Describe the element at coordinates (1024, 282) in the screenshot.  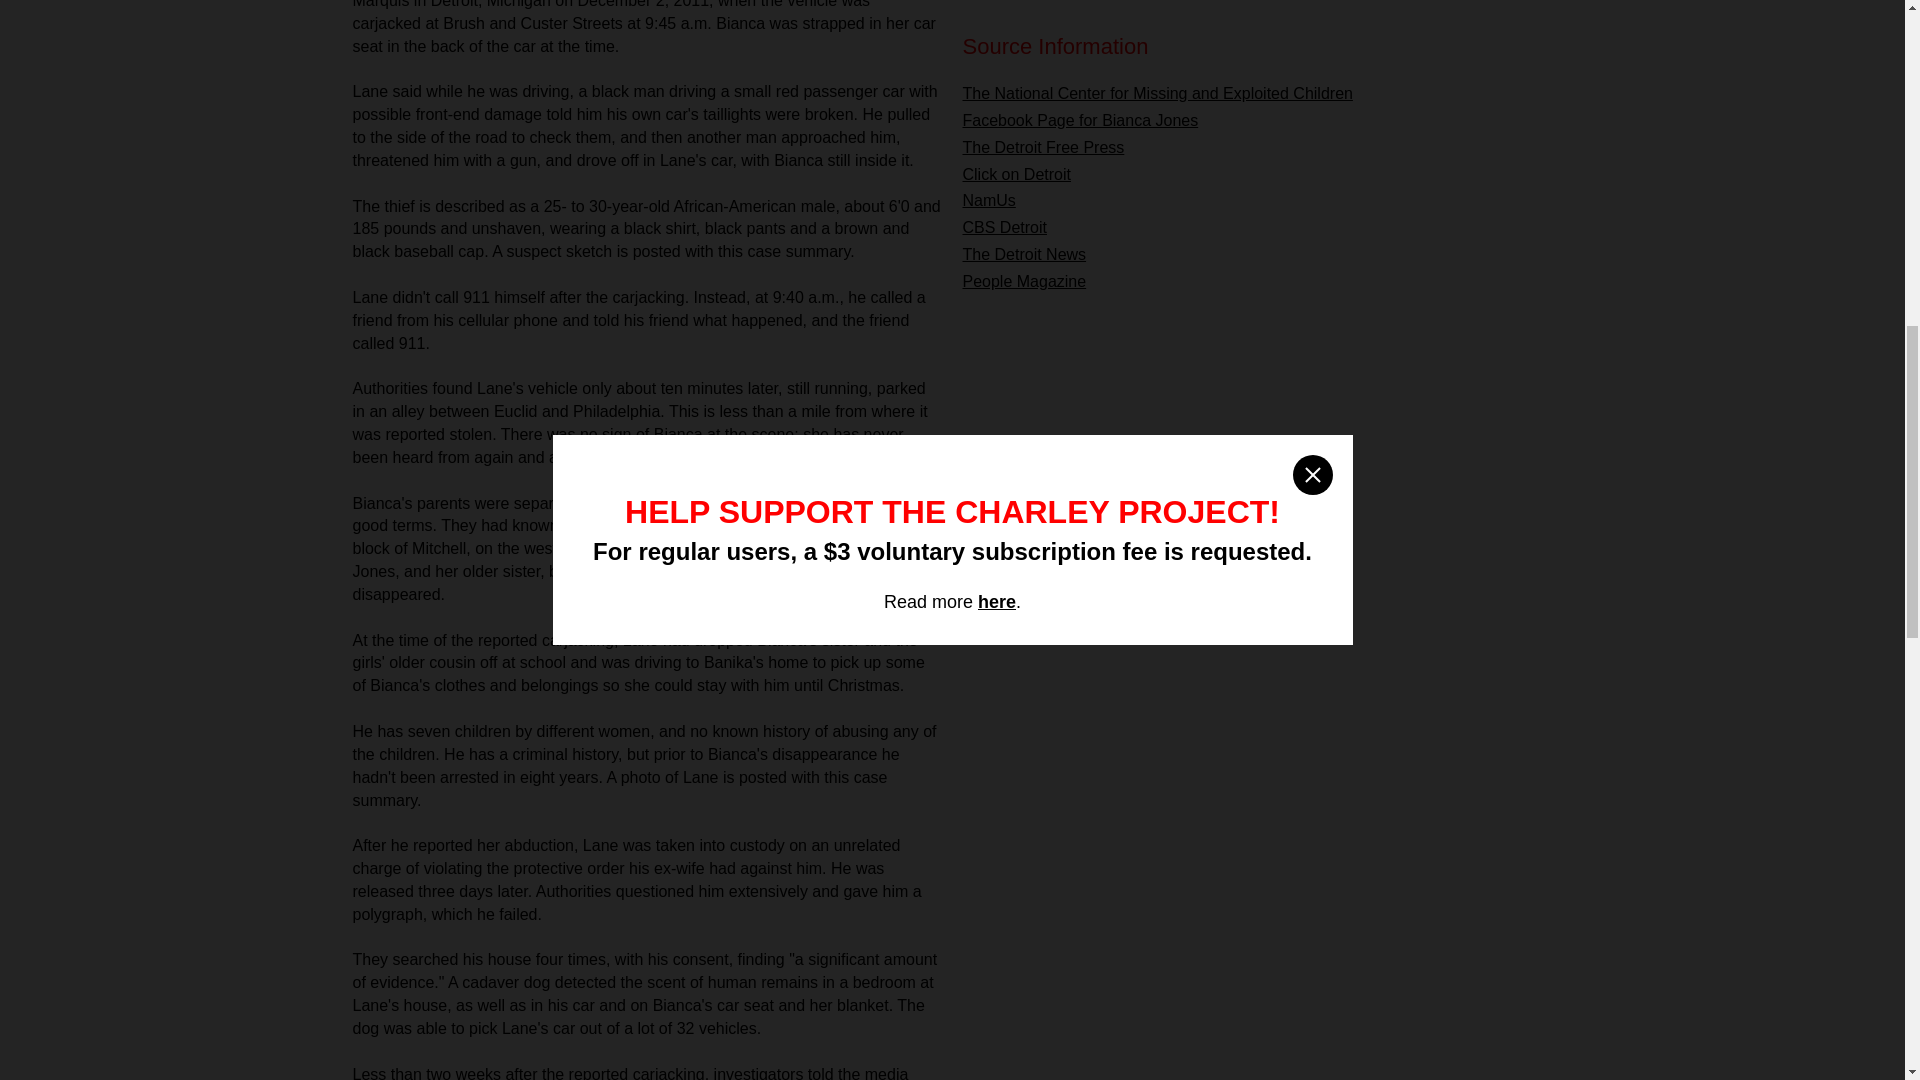
I see `People Magazine` at that location.